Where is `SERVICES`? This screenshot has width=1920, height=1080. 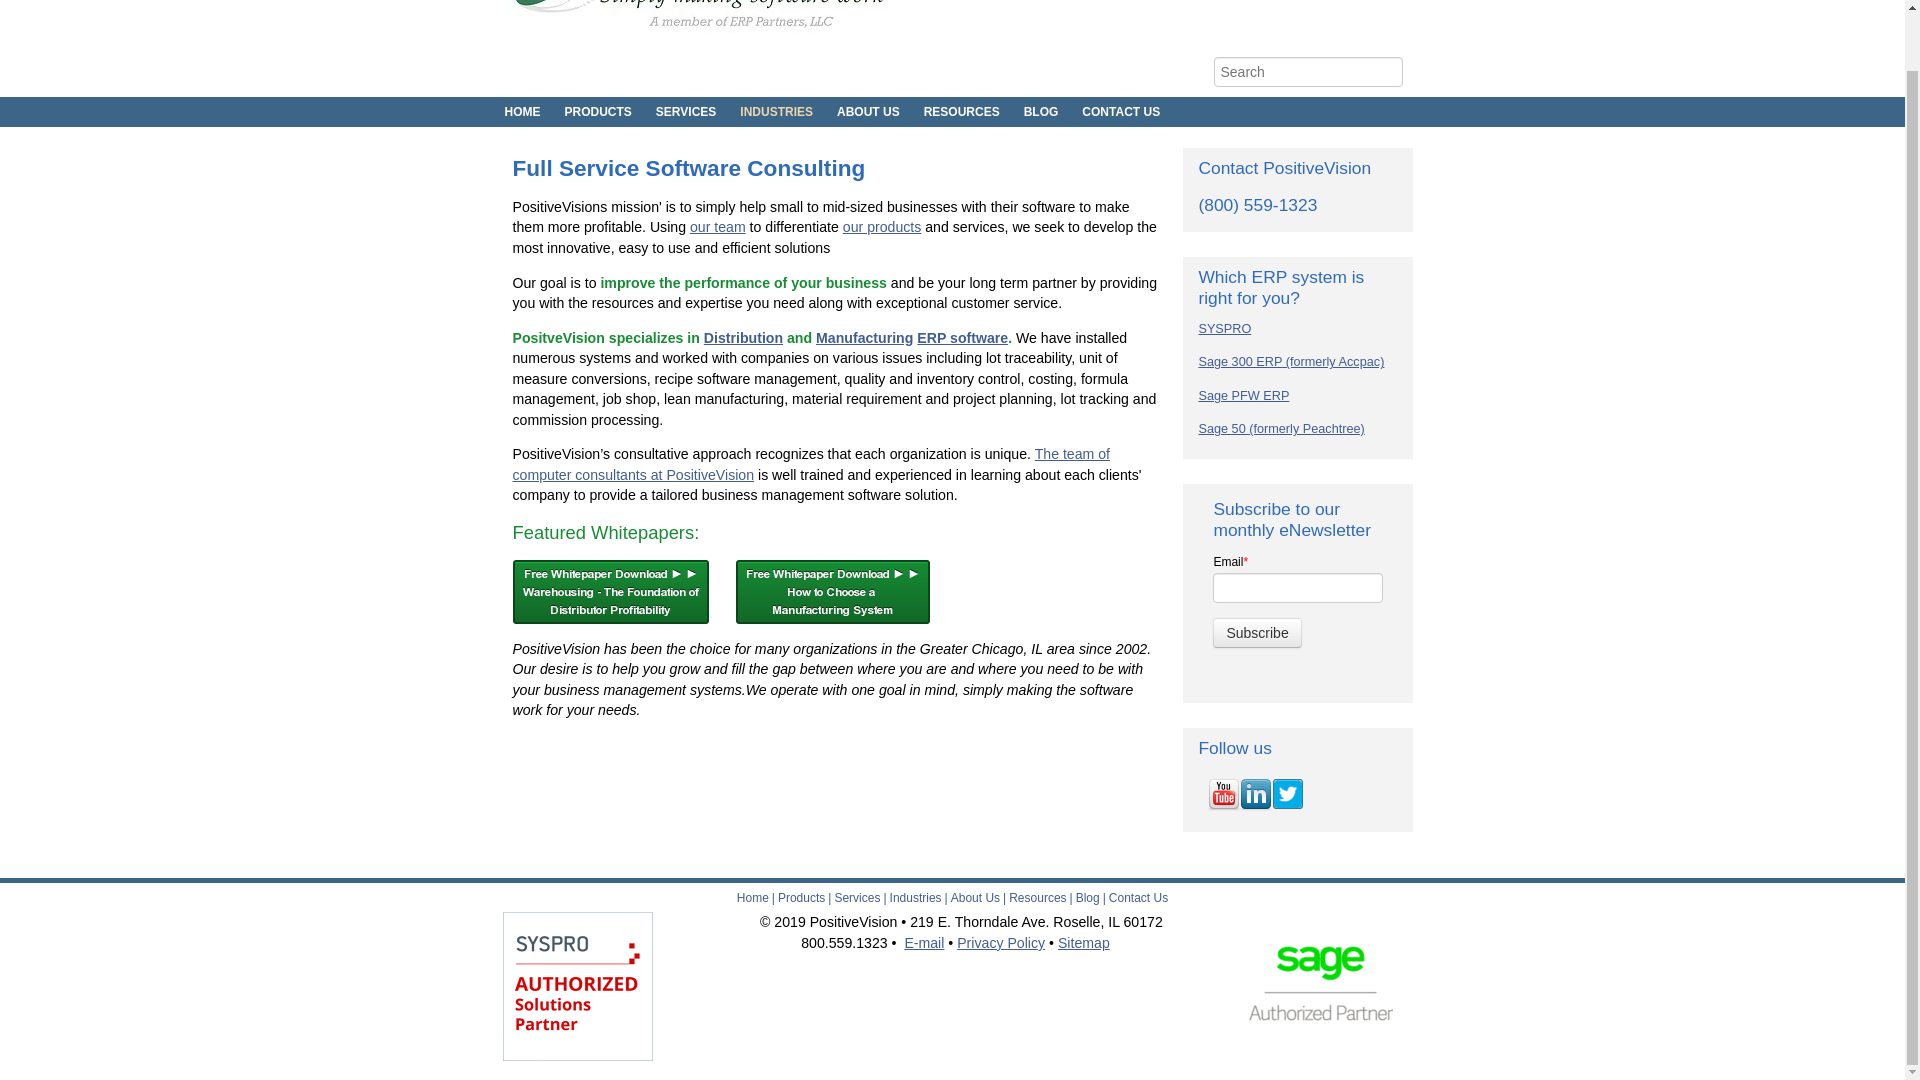
SERVICES is located at coordinates (685, 112).